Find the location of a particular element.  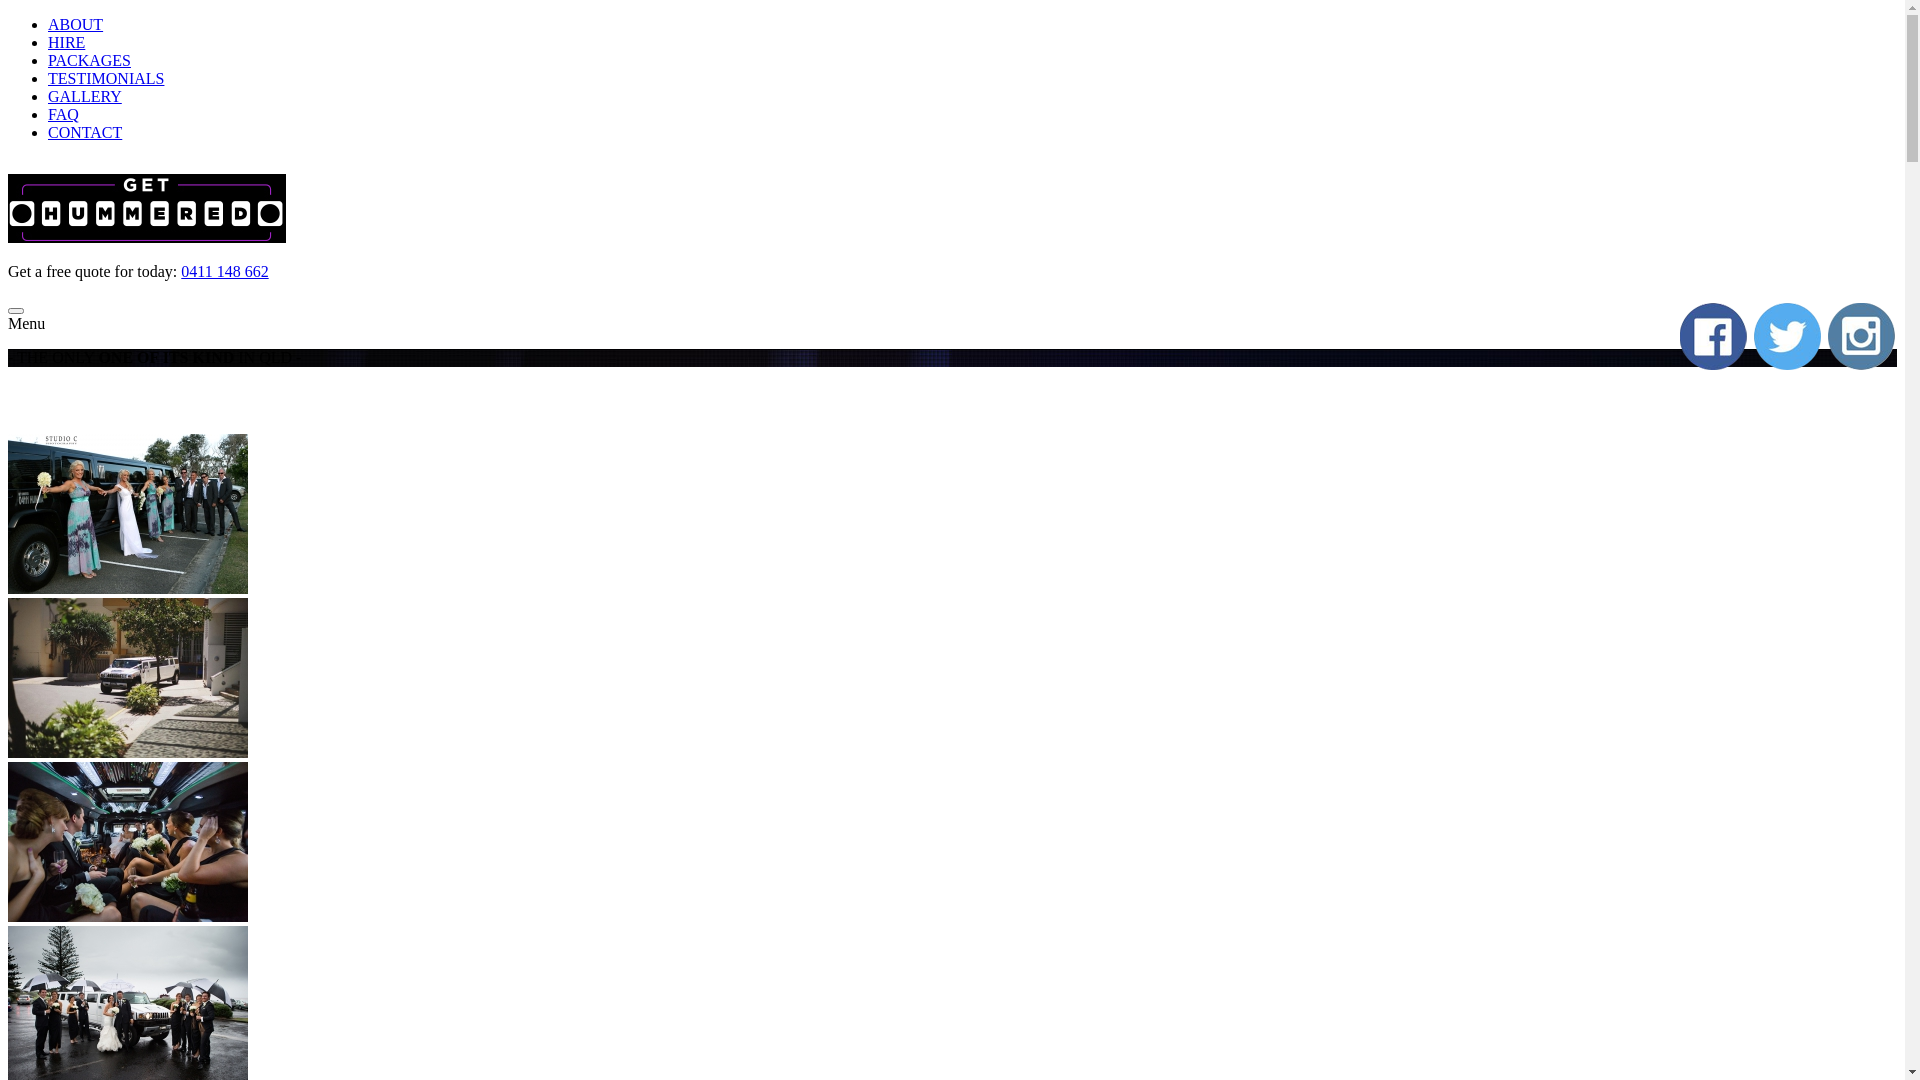

FAQ is located at coordinates (64, 114).